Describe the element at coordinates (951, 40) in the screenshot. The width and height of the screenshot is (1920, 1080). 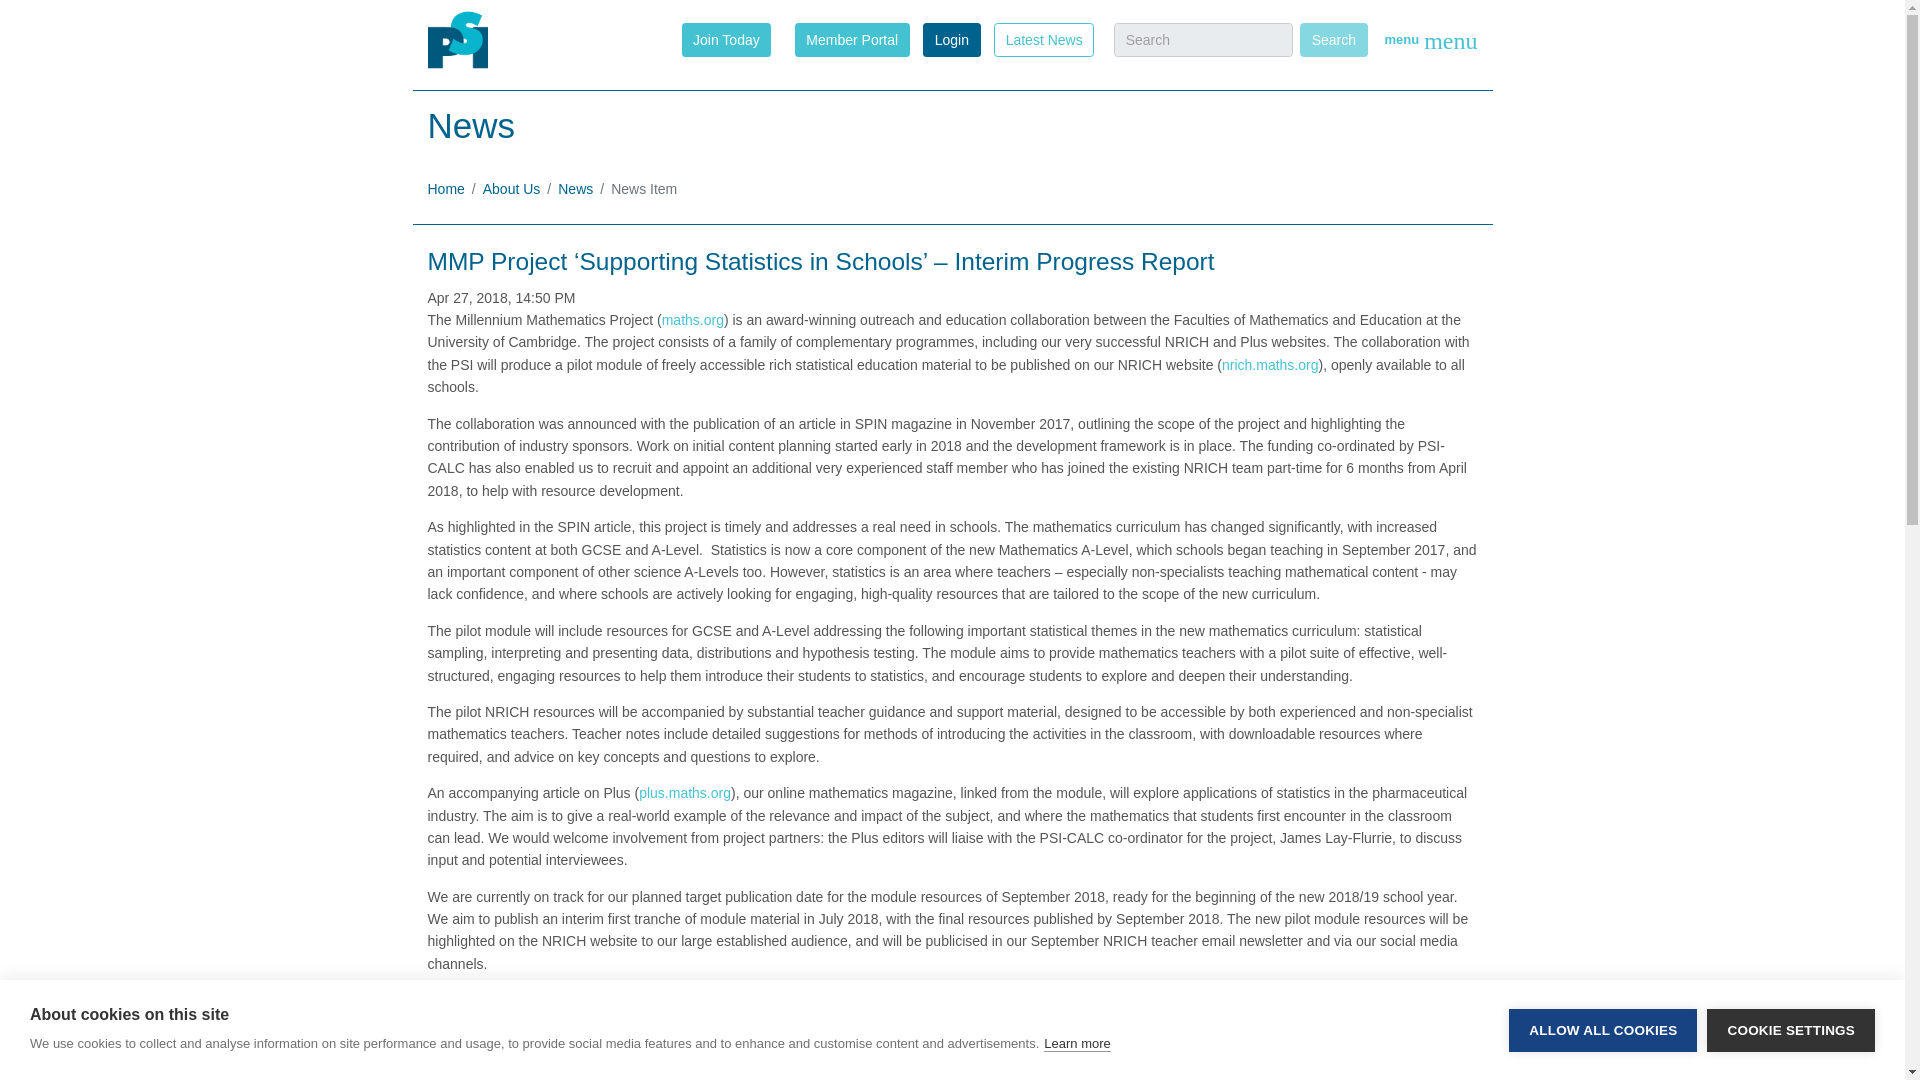
I see `Login` at that location.